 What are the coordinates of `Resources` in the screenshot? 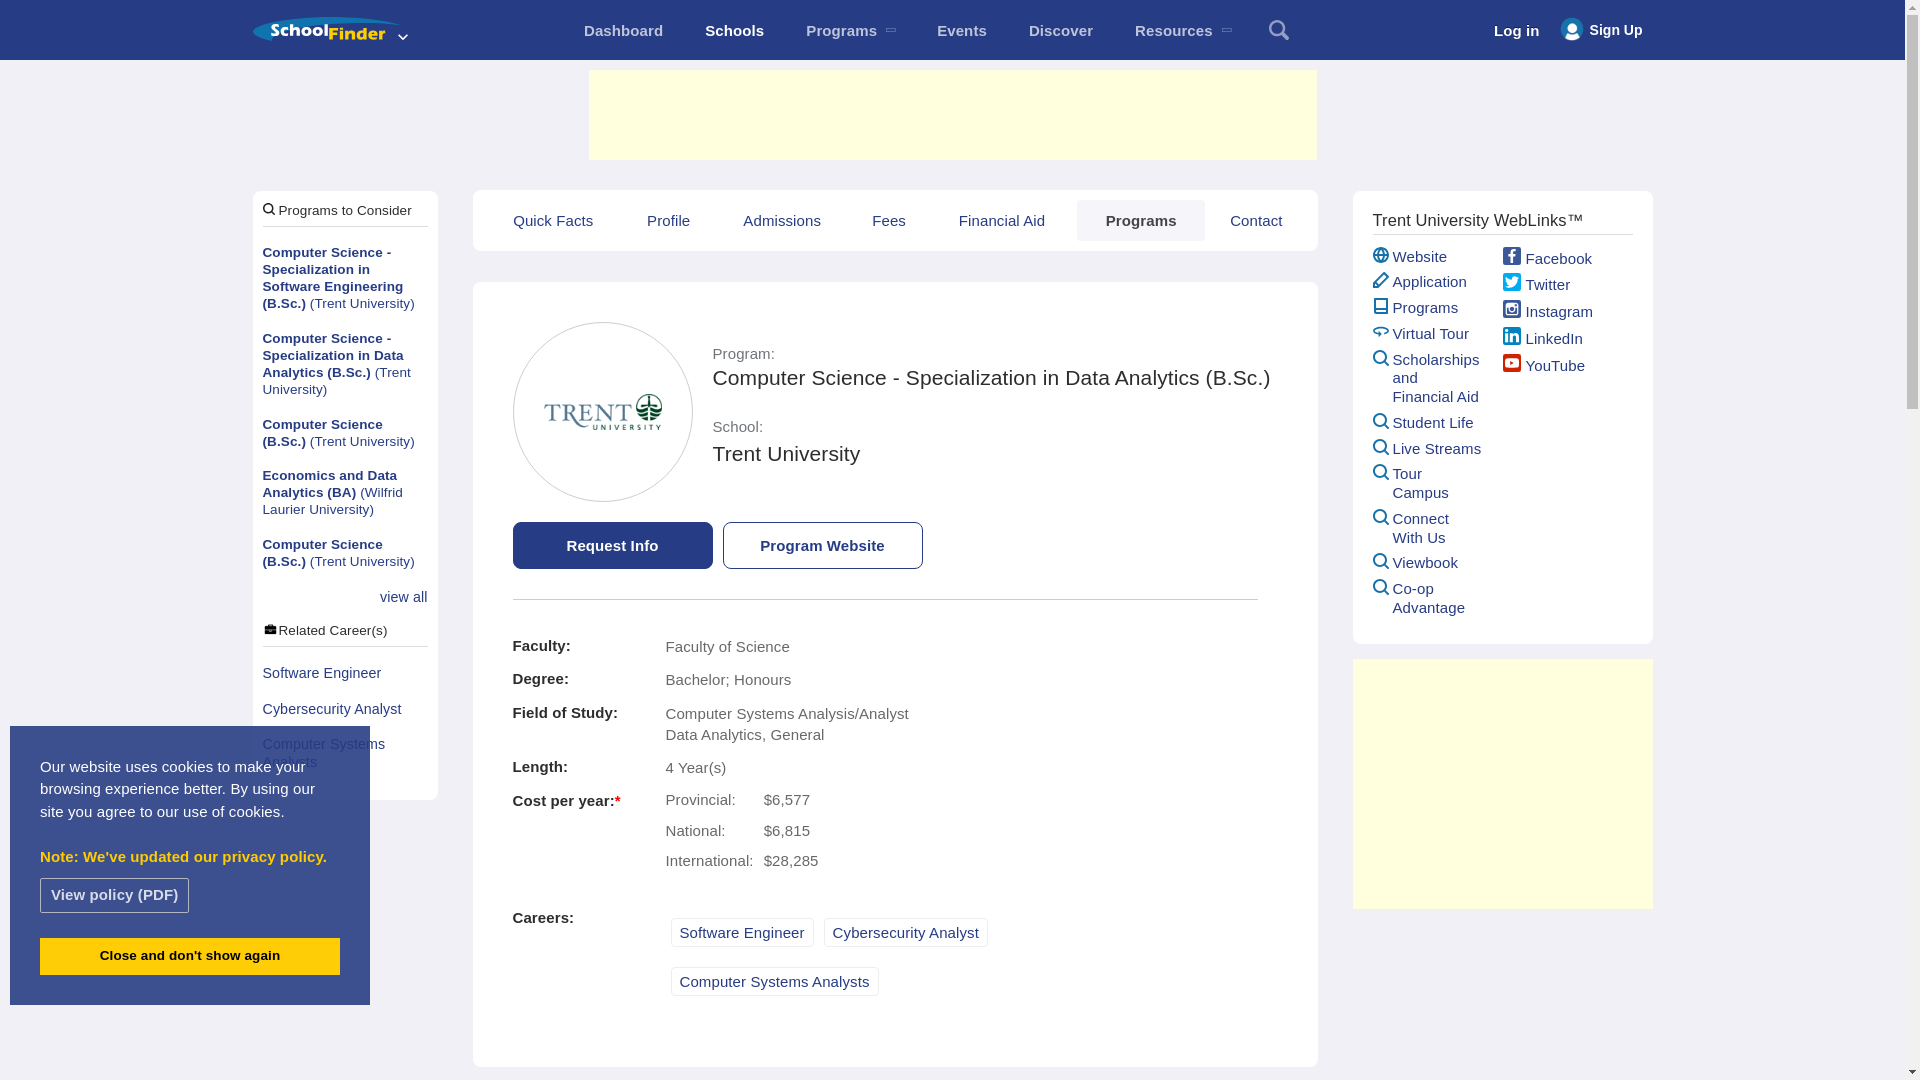 It's located at (1182, 30).